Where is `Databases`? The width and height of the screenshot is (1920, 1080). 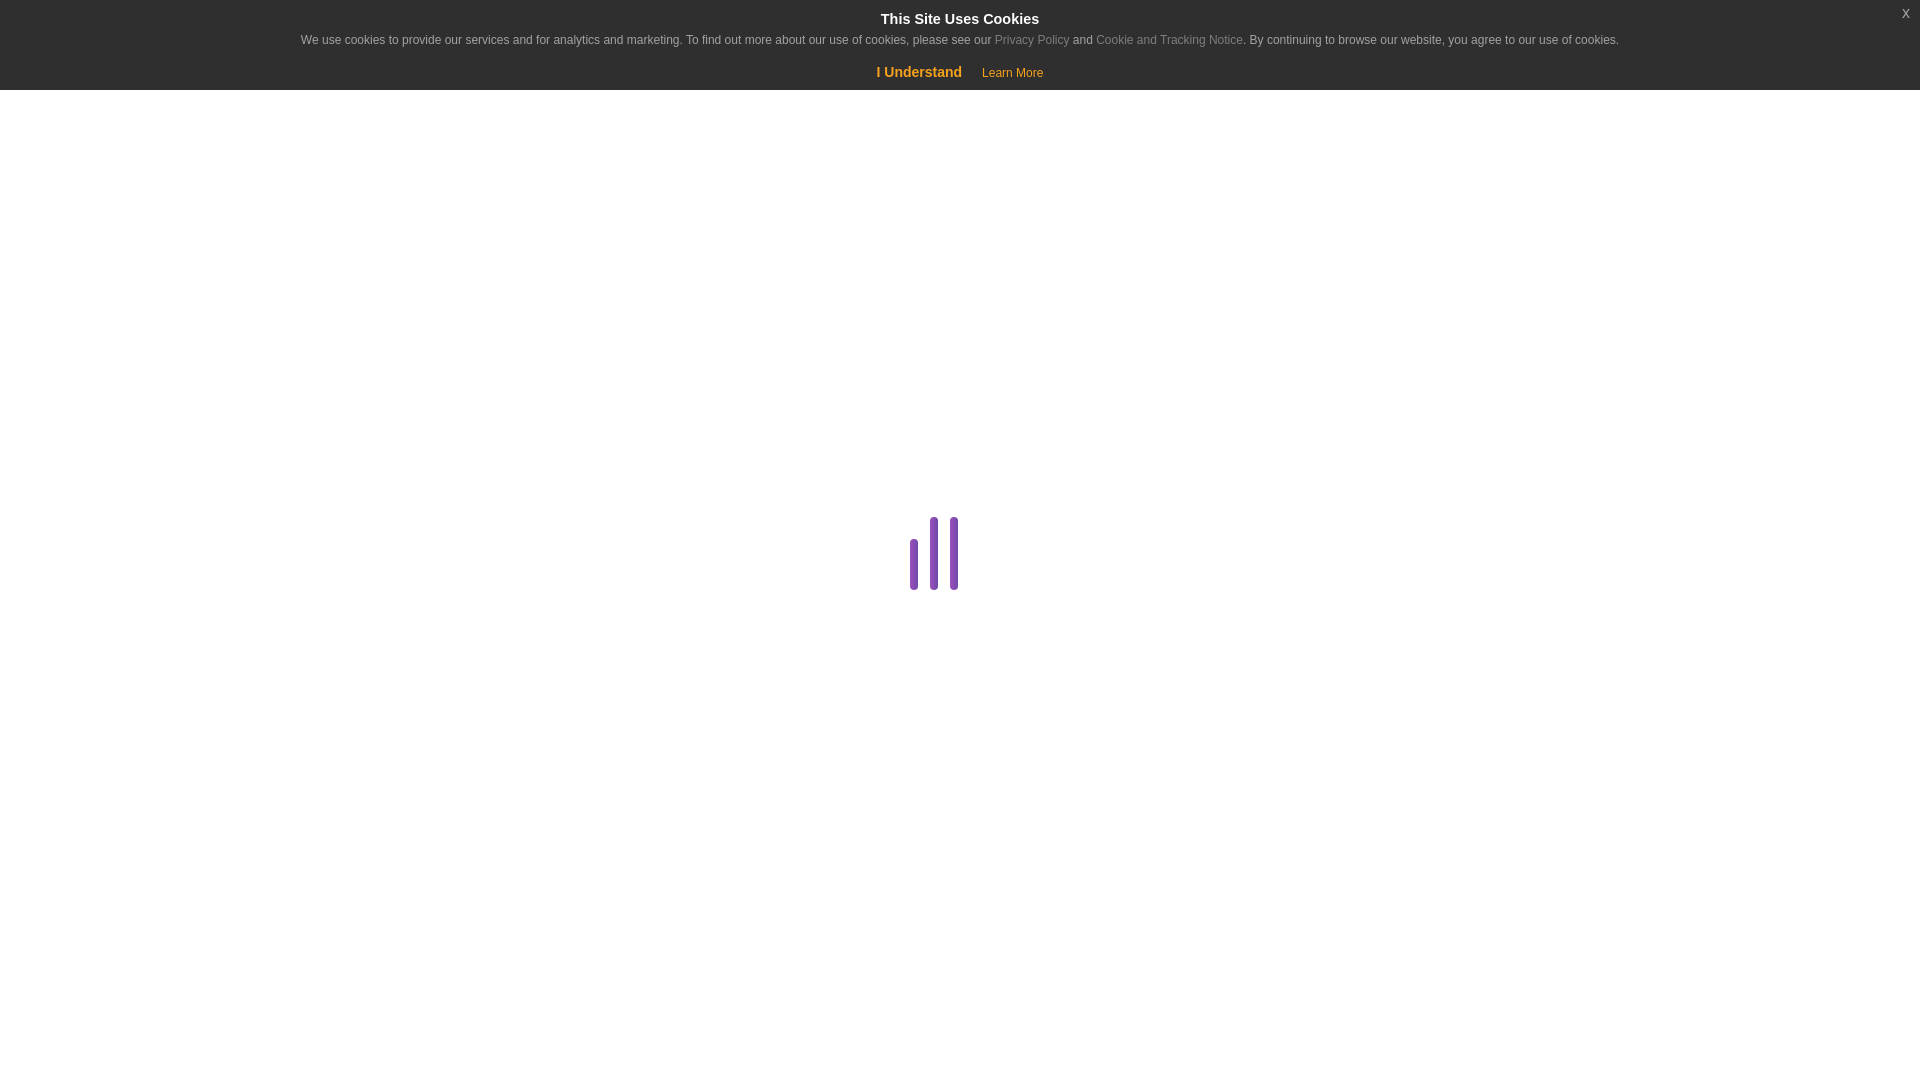 Databases is located at coordinates (371, 604).